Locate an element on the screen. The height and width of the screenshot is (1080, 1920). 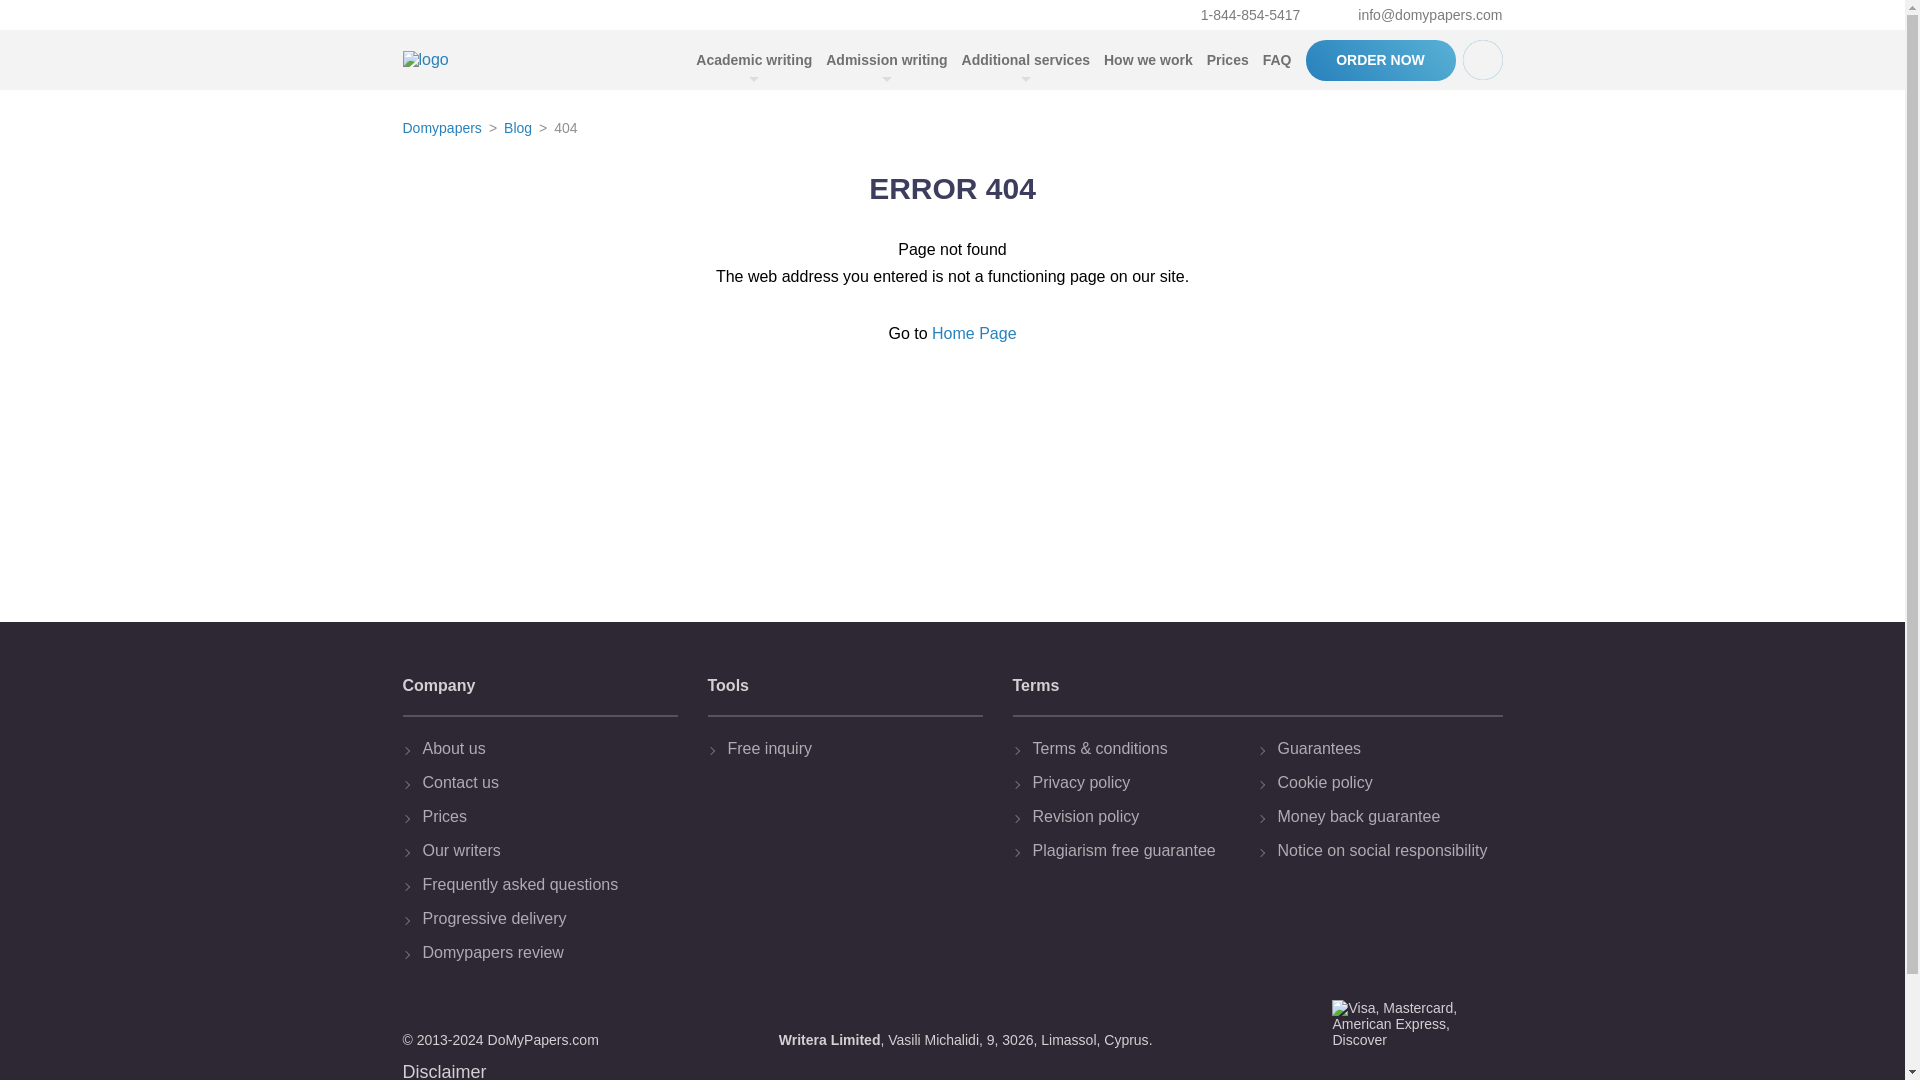
Cookie Policy is located at coordinates (1386, 782).